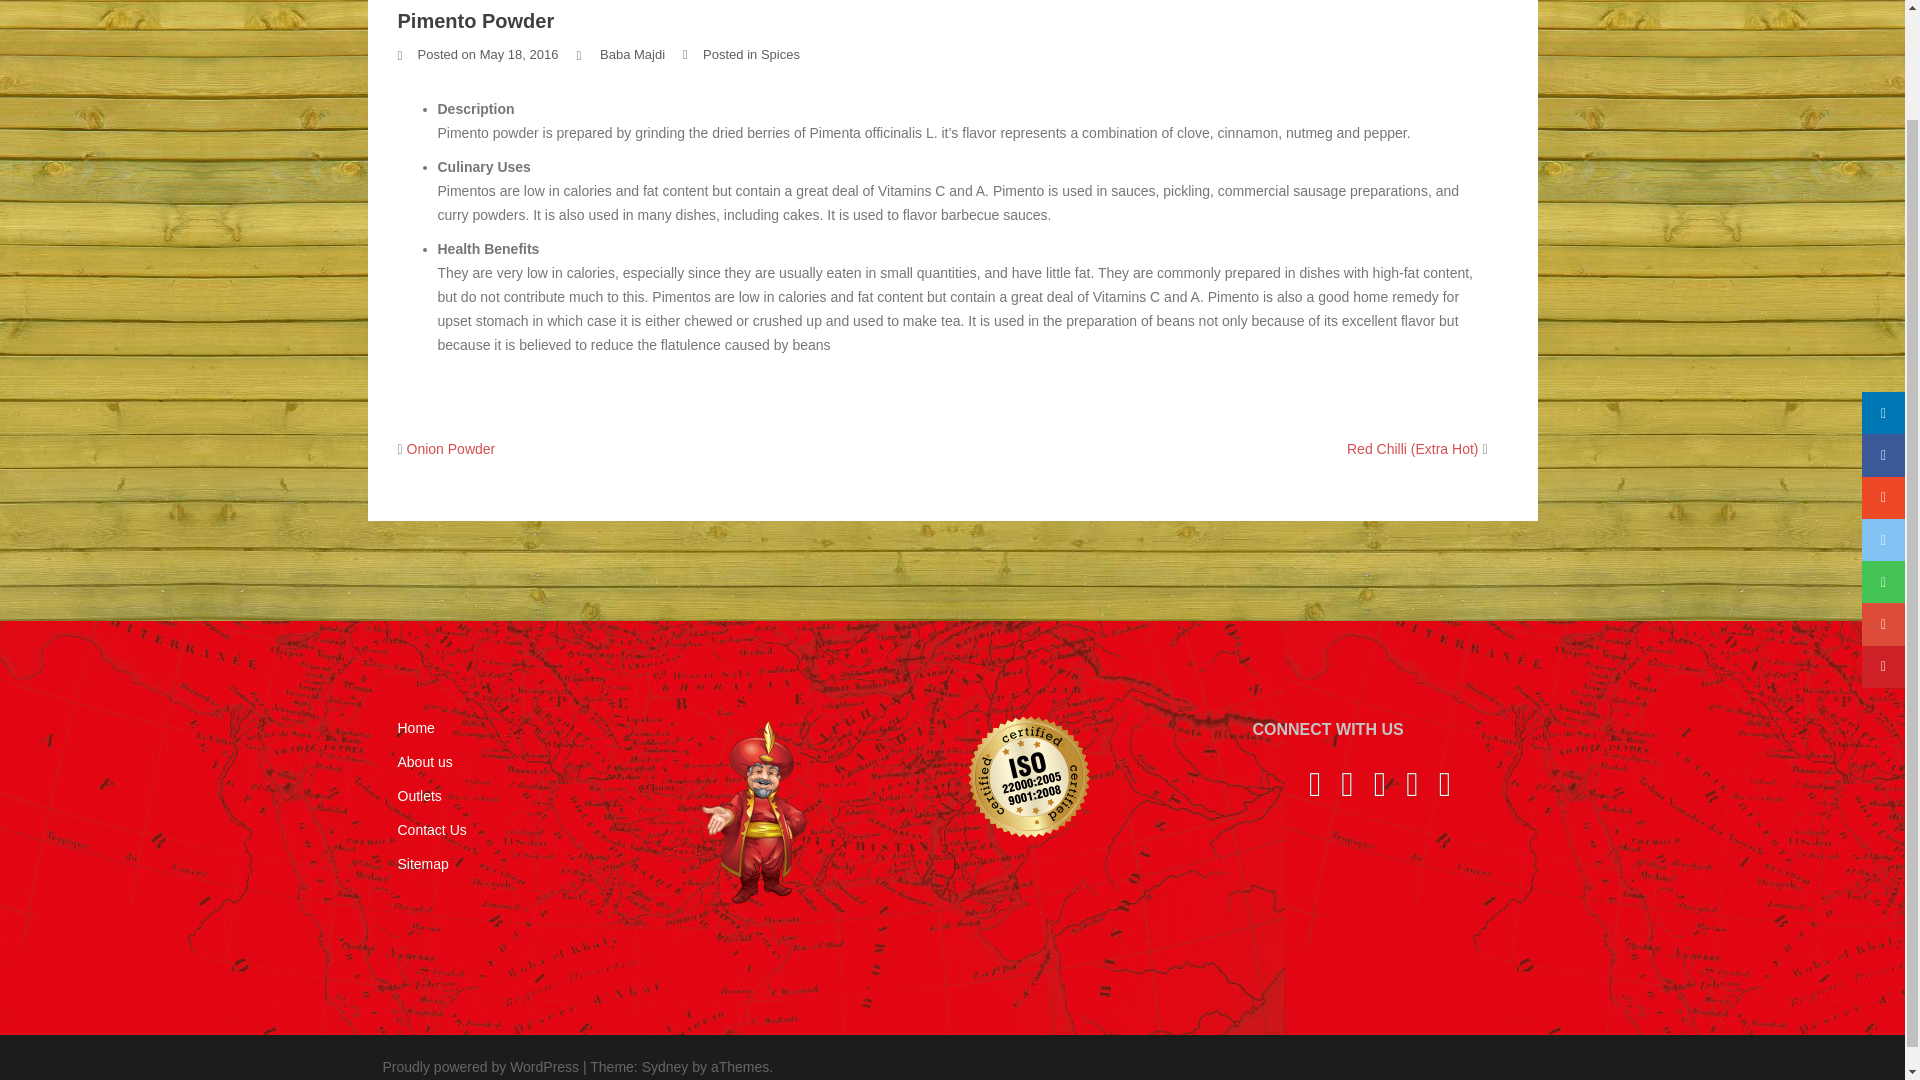 The height and width of the screenshot is (1080, 1920). I want to click on May 18, 2016, so click(519, 54).